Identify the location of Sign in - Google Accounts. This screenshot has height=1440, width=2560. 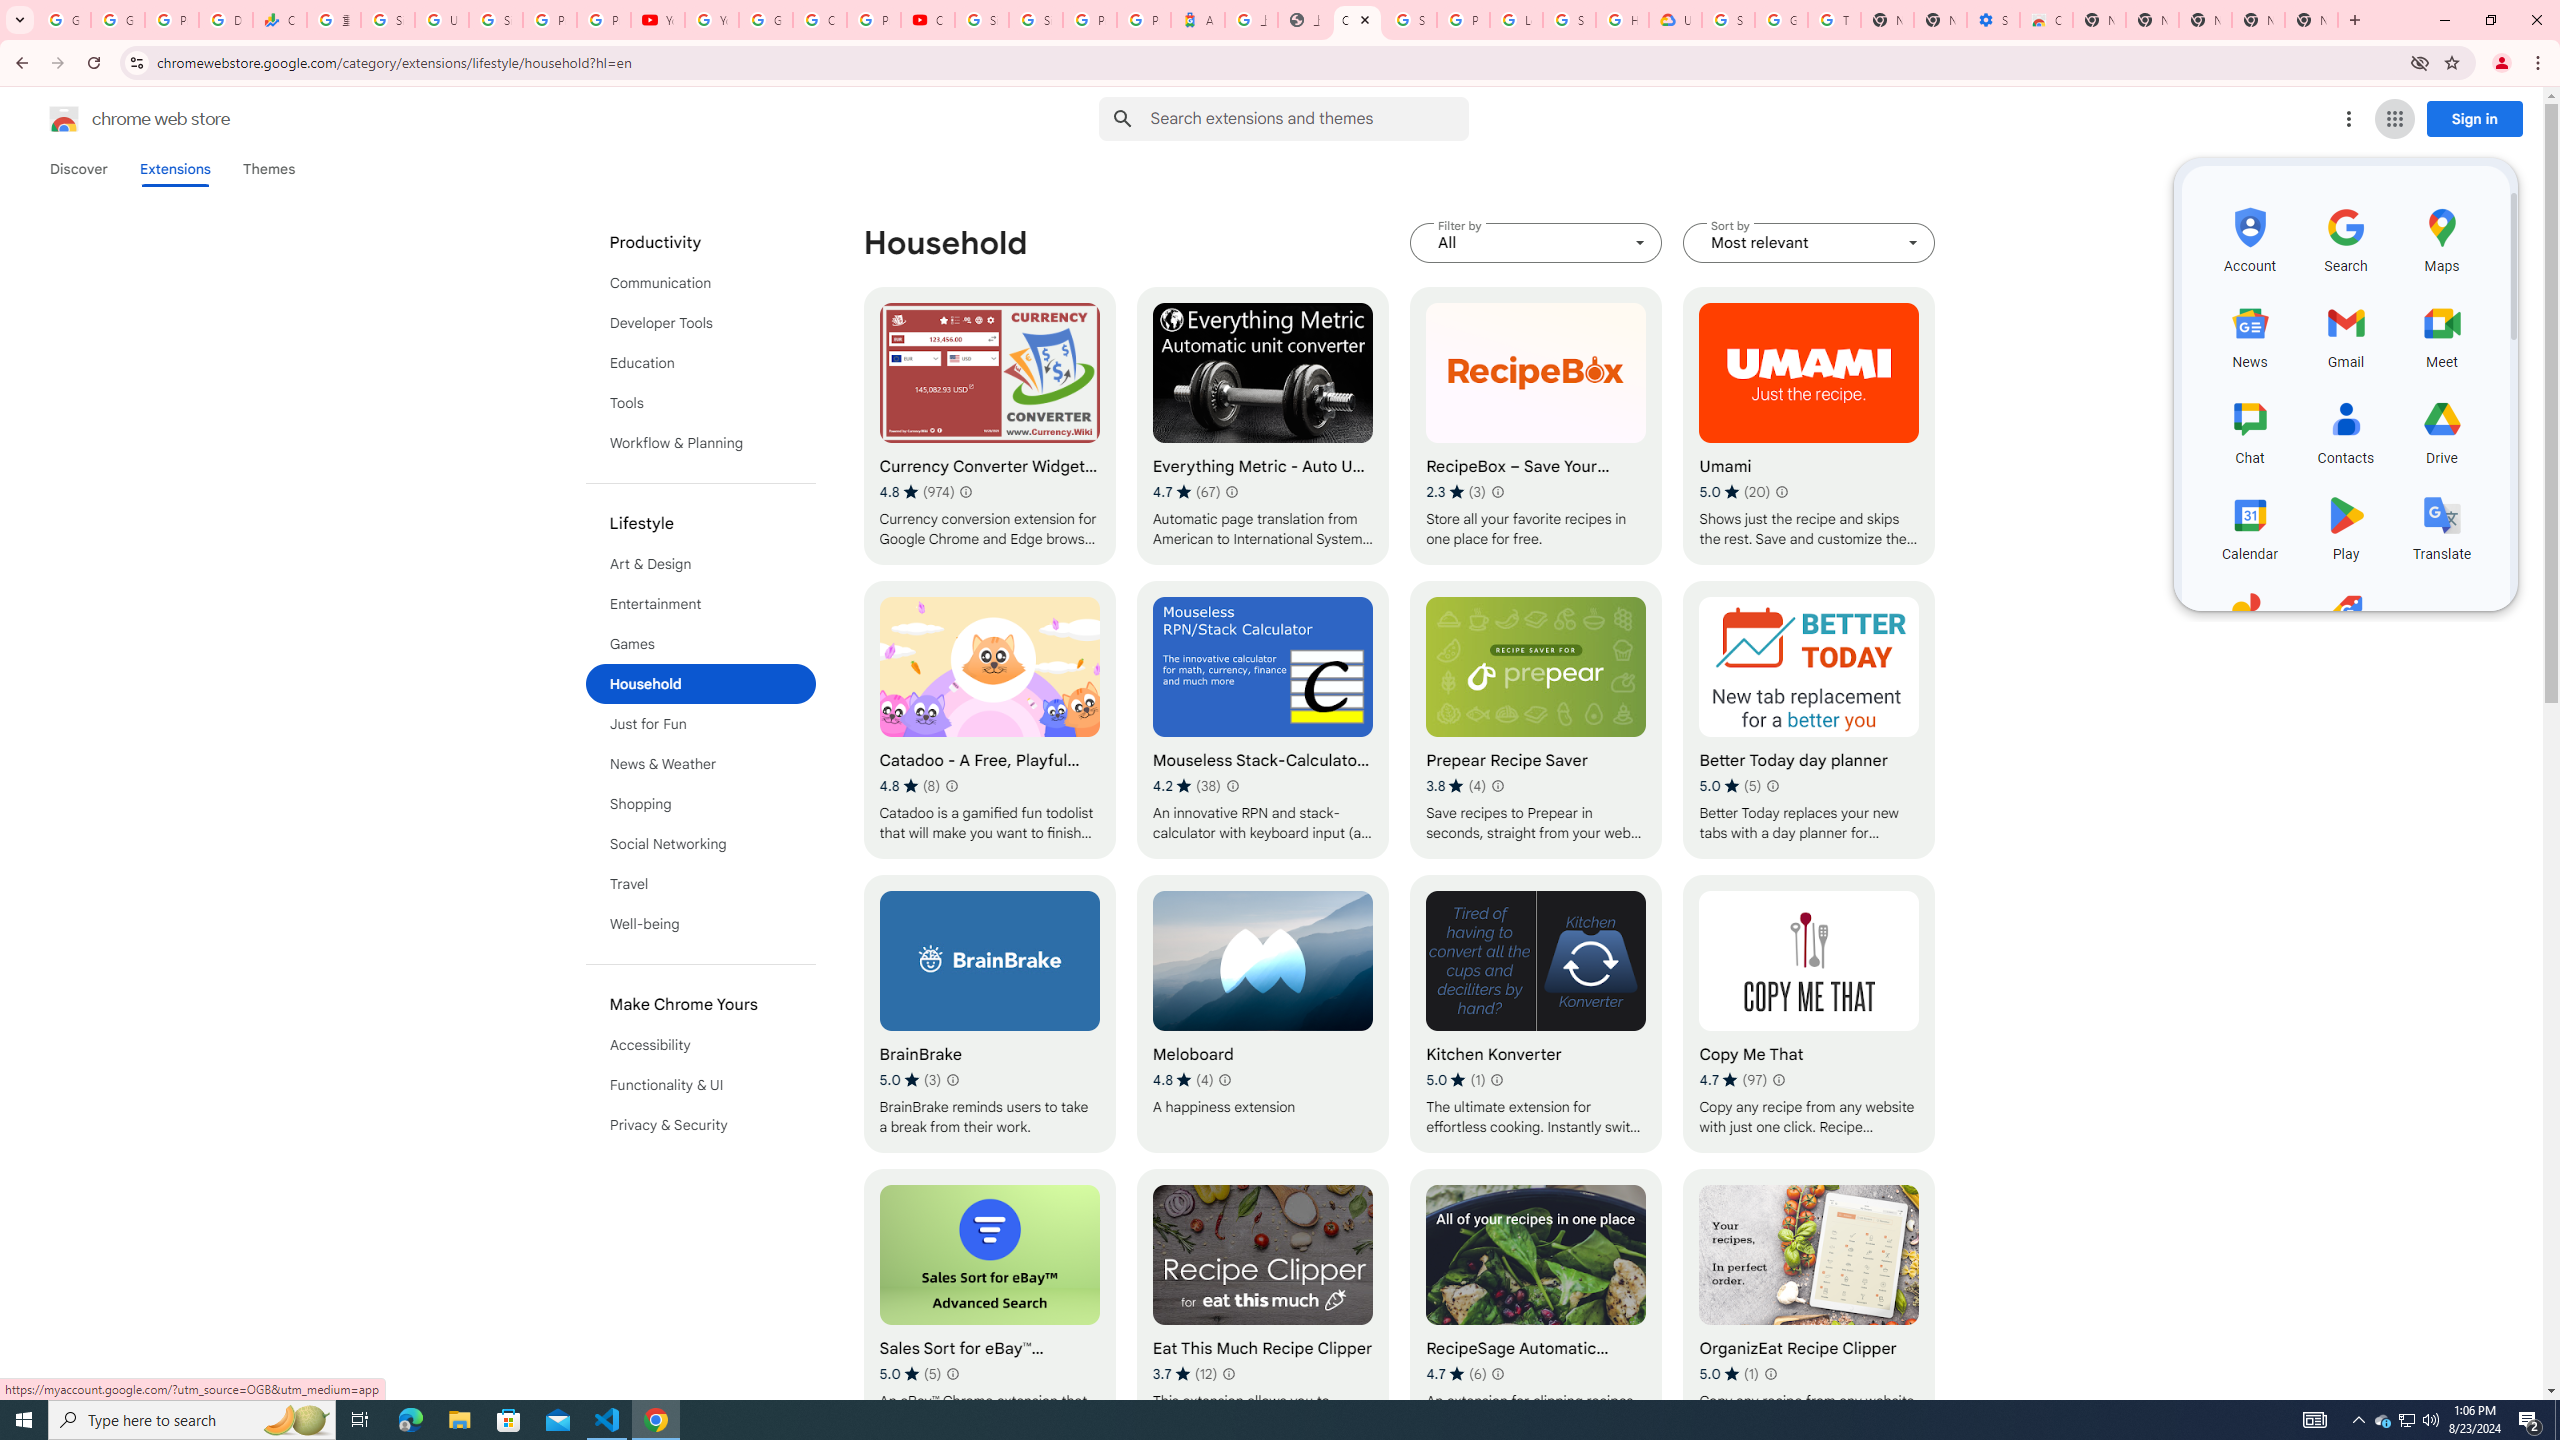
(1569, 20).